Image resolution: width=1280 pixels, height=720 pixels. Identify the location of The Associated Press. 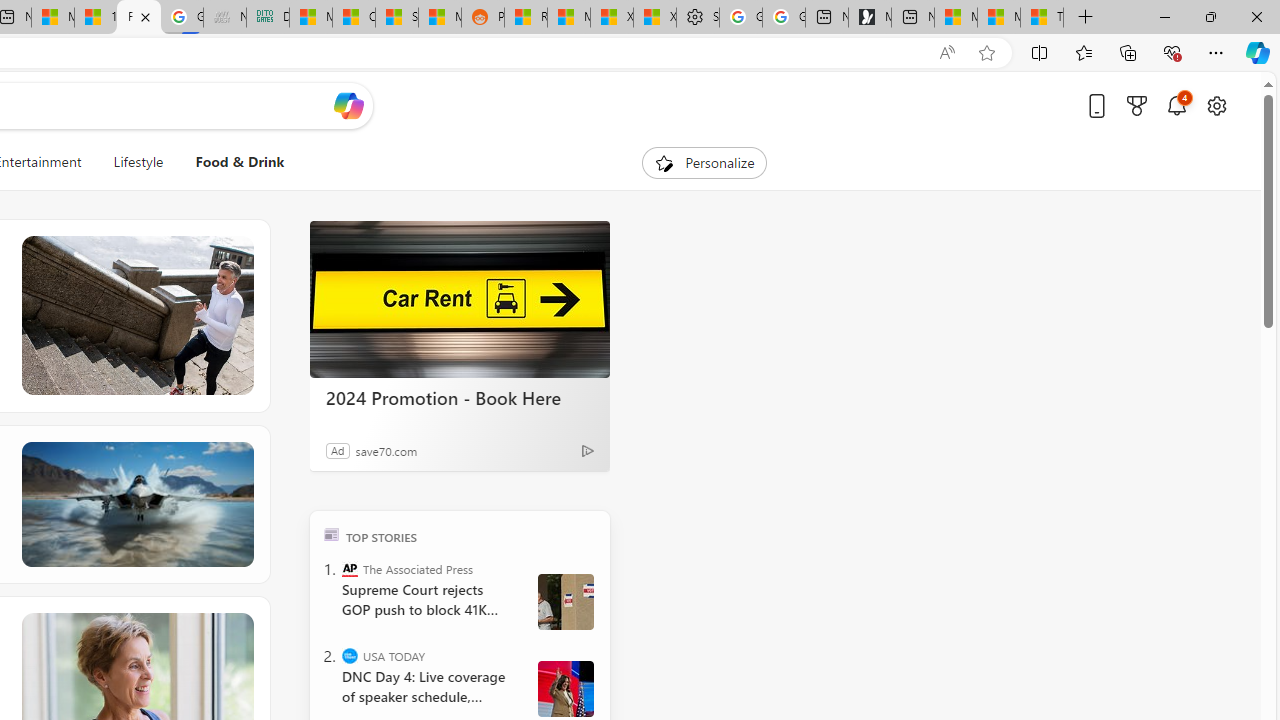
(350, 568).